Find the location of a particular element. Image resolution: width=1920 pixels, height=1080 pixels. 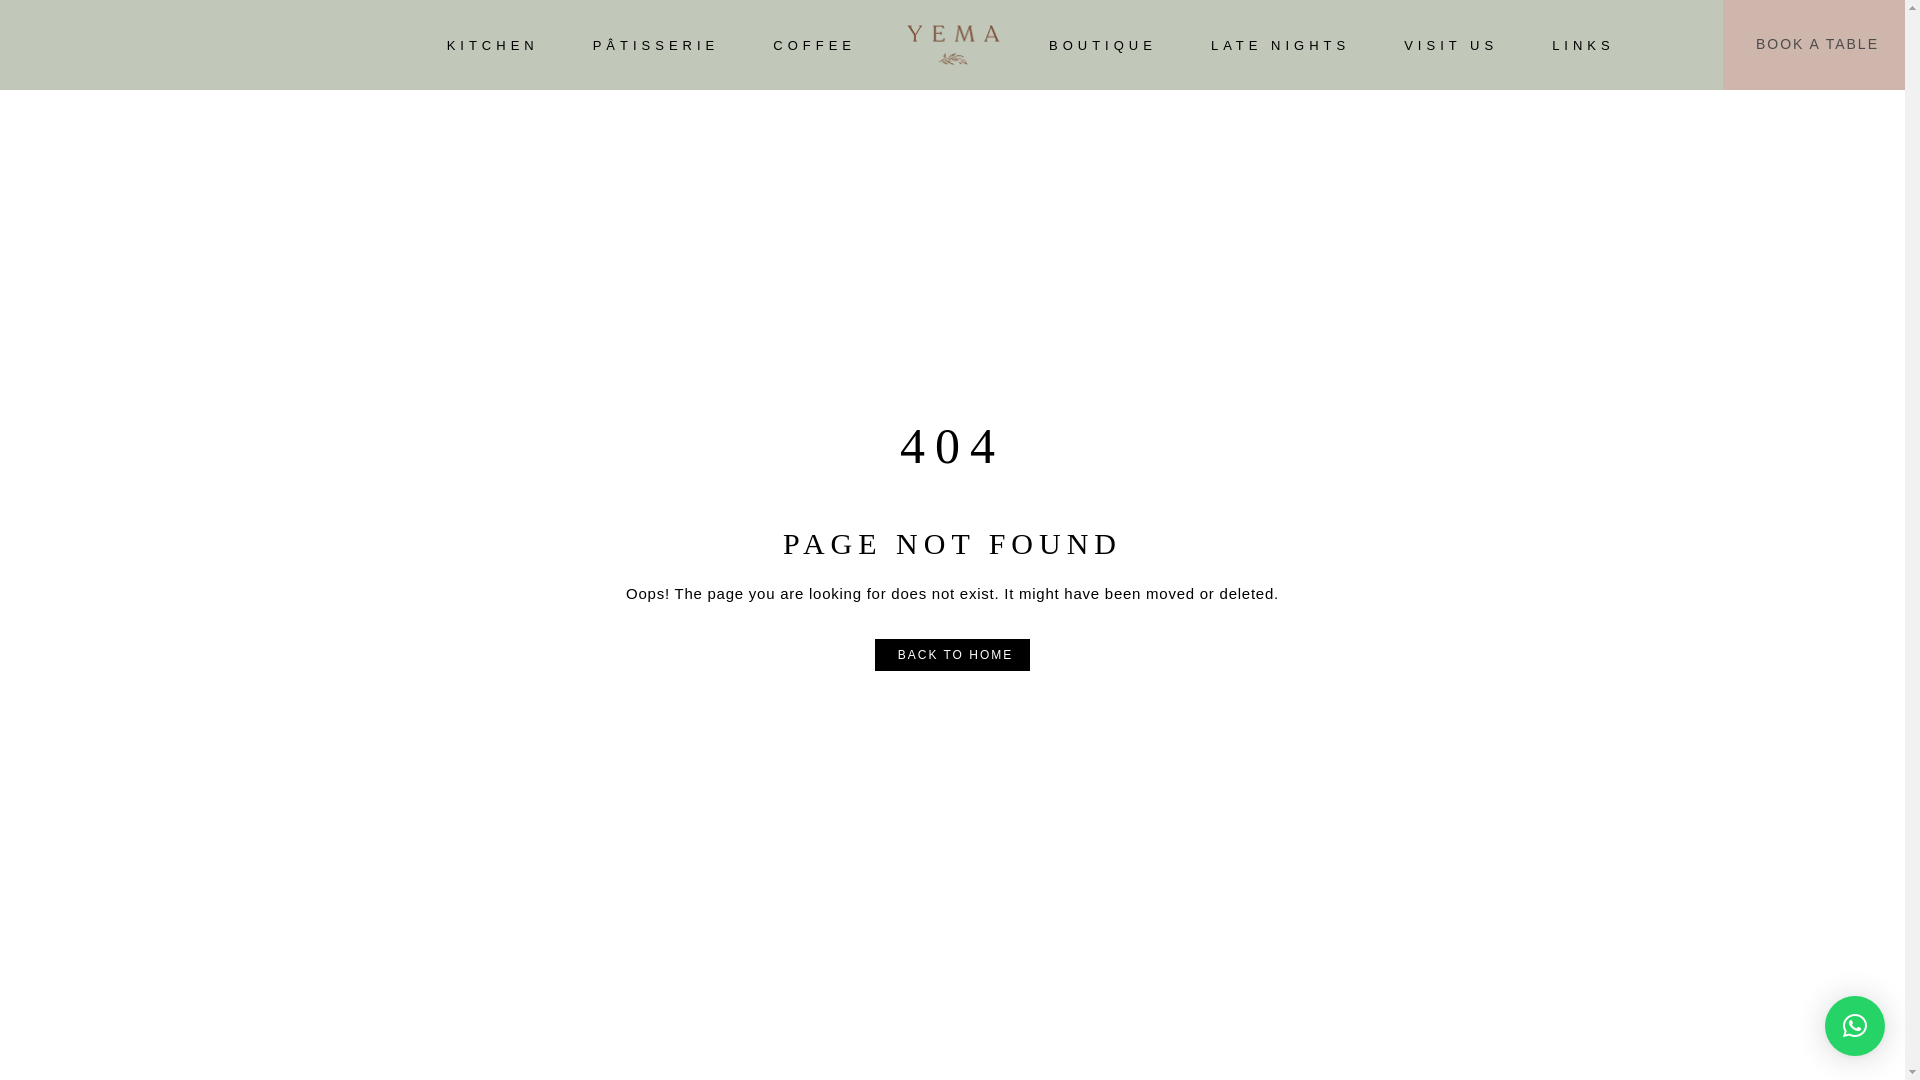

BOUTIQUE is located at coordinates (1102, 44).